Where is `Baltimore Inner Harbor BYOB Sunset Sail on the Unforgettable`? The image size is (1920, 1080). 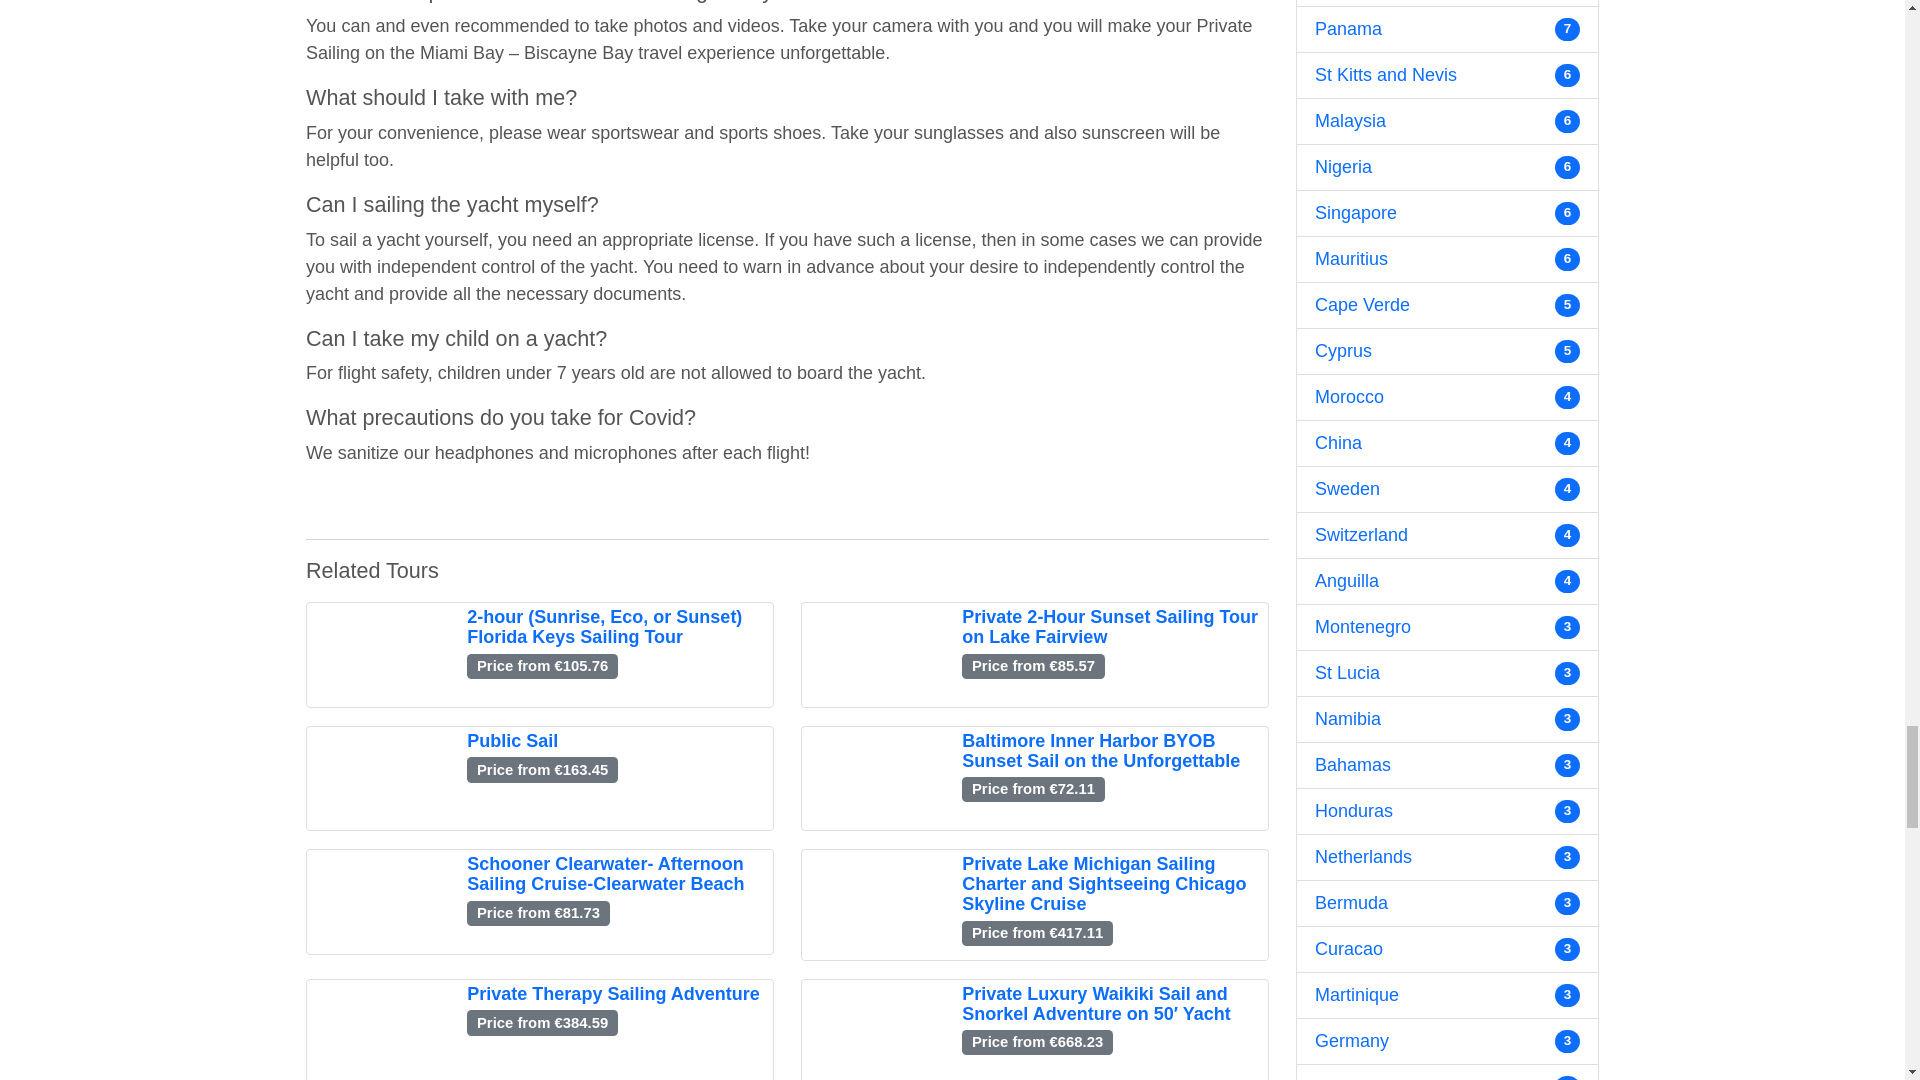 Baltimore Inner Harbor BYOB Sunset Sail on the Unforgettable is located at coordinates (1100, 751).